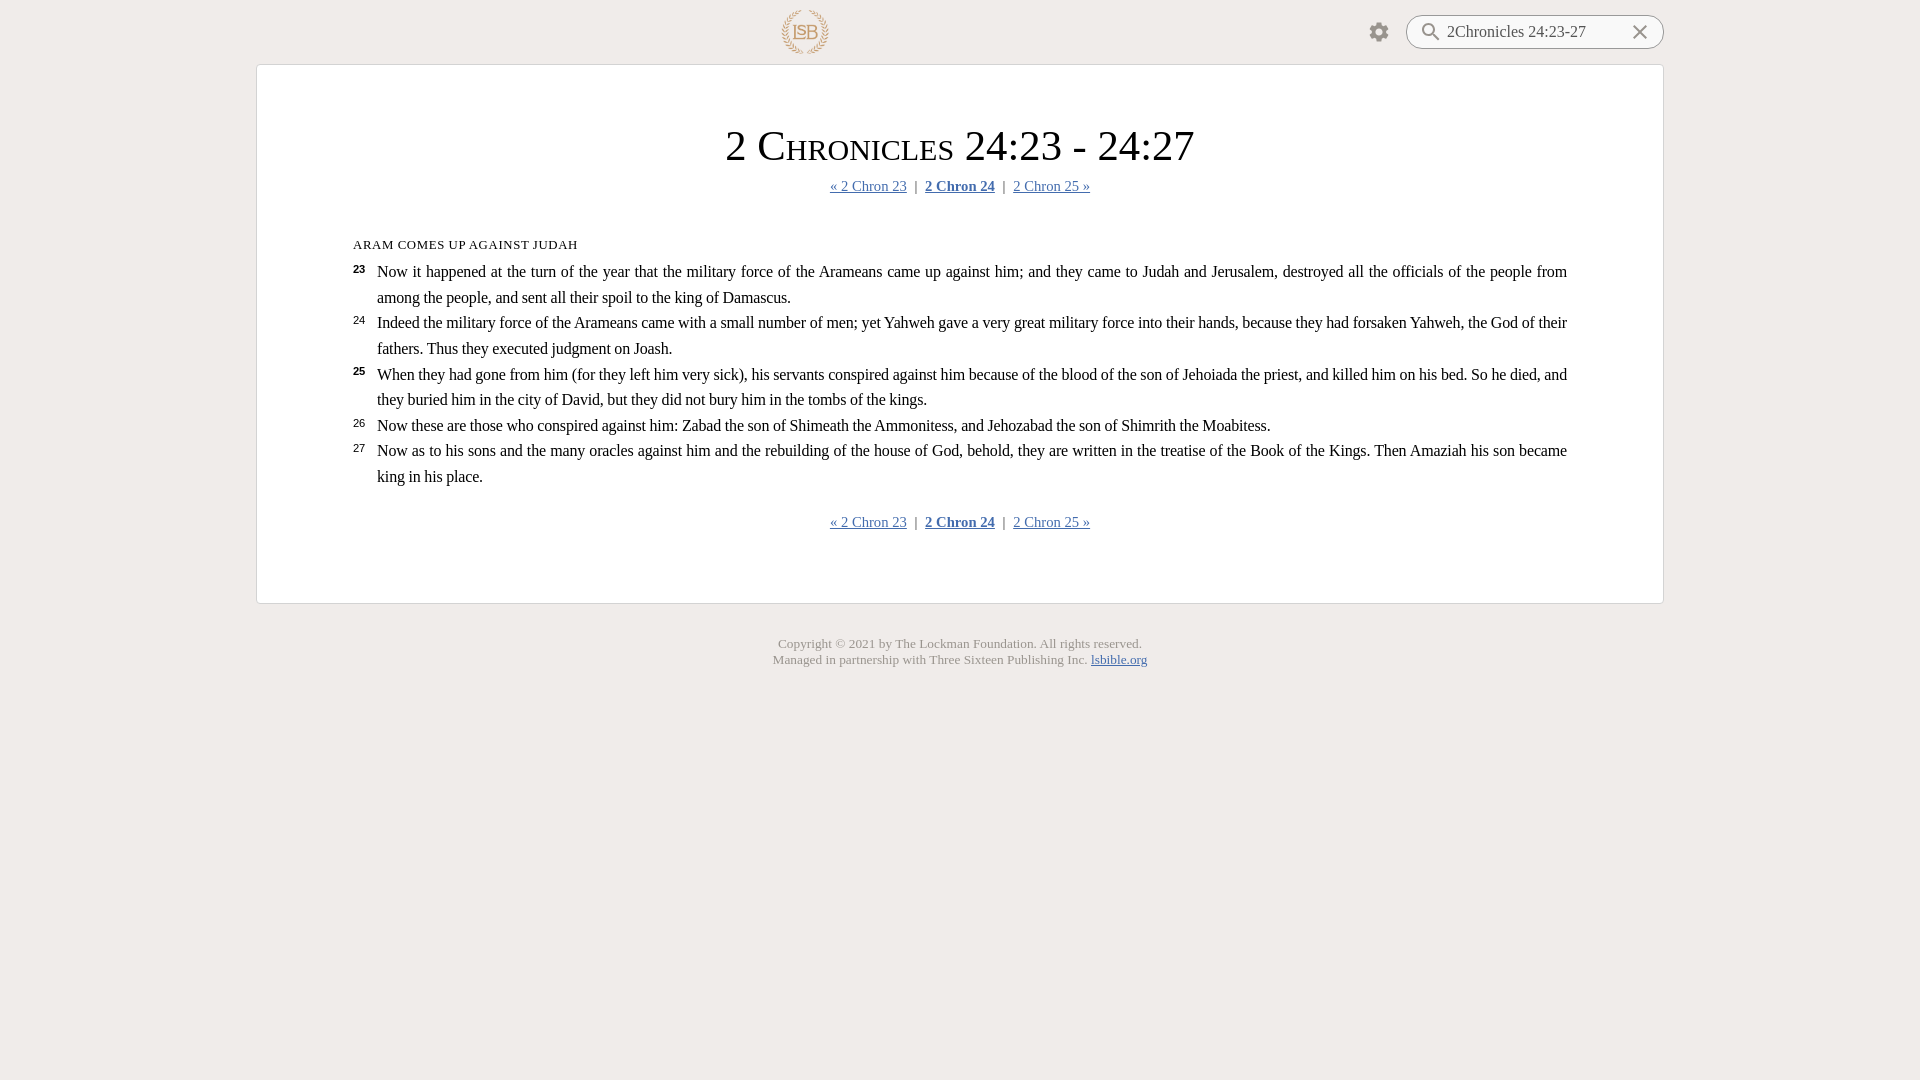 This screenshot has width=1920, height=1080. I want to click on 2 Chron 24, so click(960, 185).